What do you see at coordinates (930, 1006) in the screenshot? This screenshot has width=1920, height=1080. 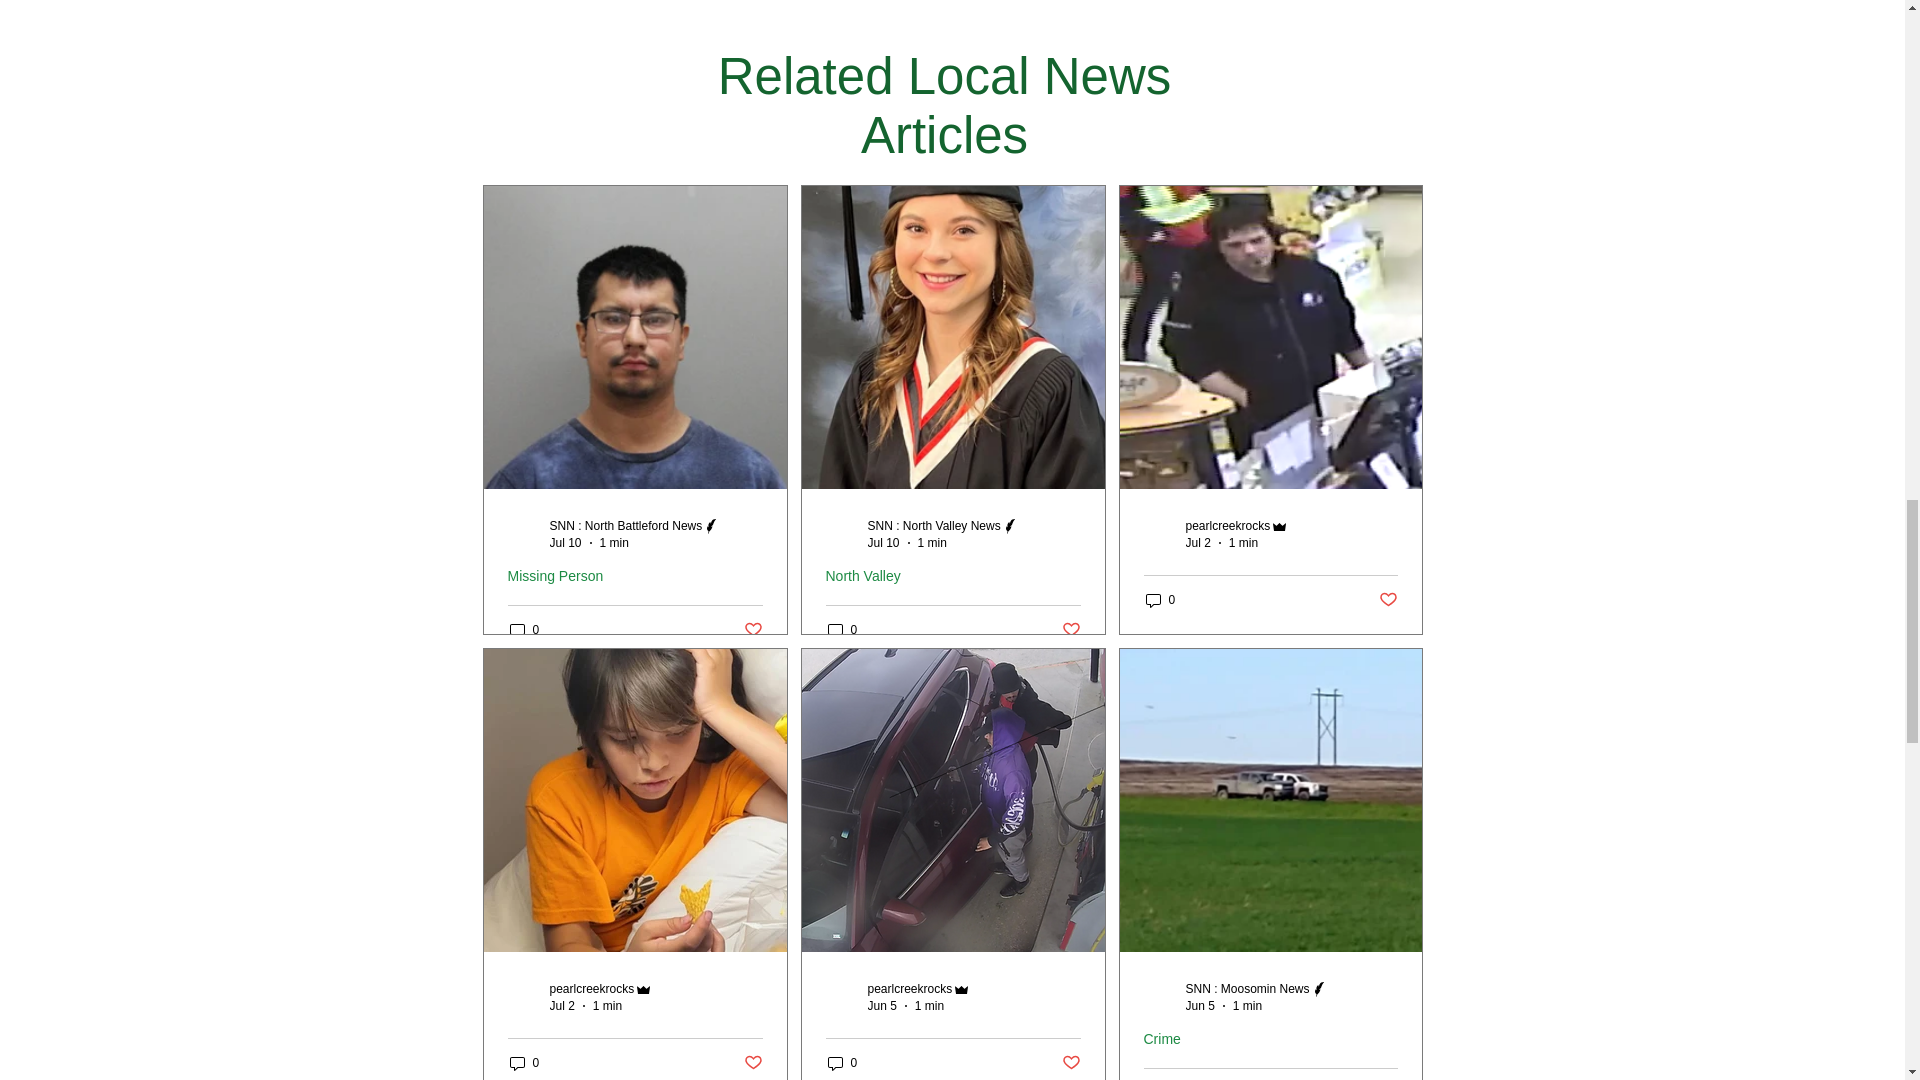 I see `1 min` at bounding box center [930, 1006].